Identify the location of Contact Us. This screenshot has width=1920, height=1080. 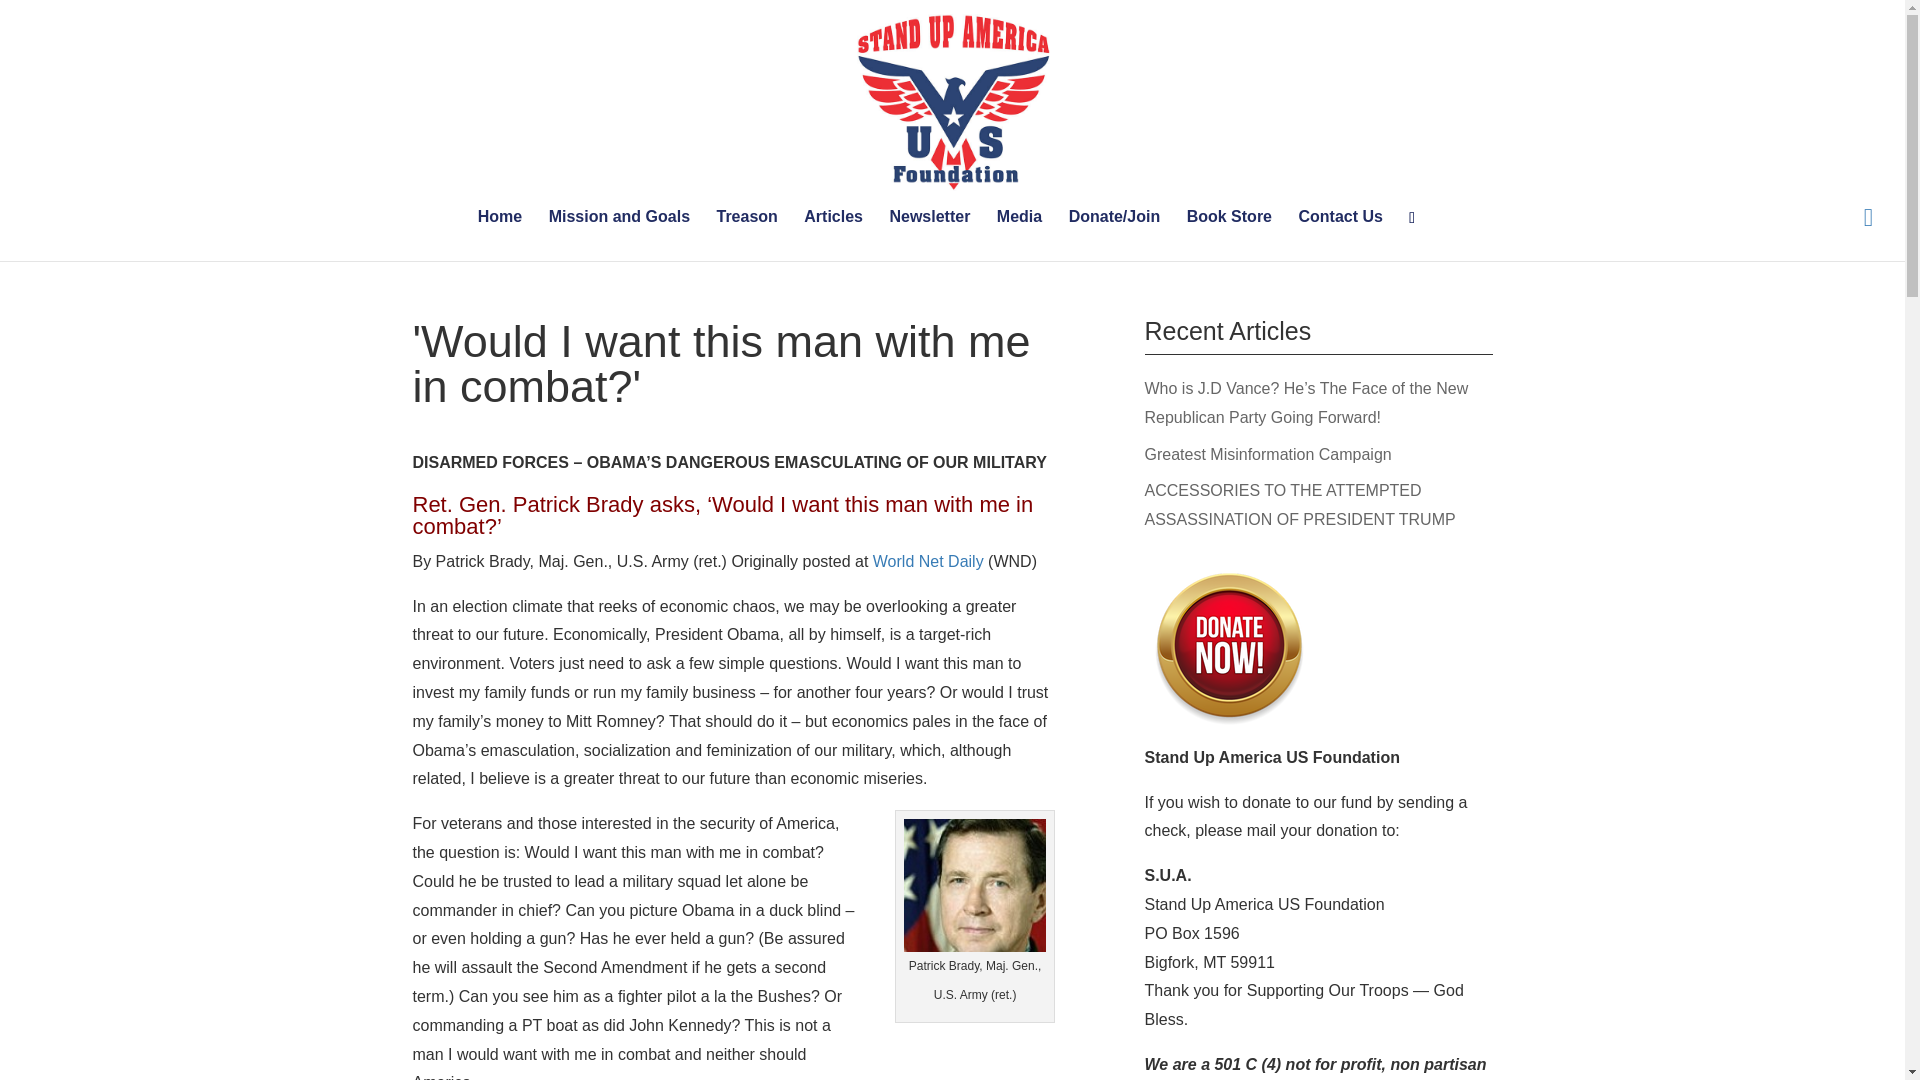
(1340, 235).